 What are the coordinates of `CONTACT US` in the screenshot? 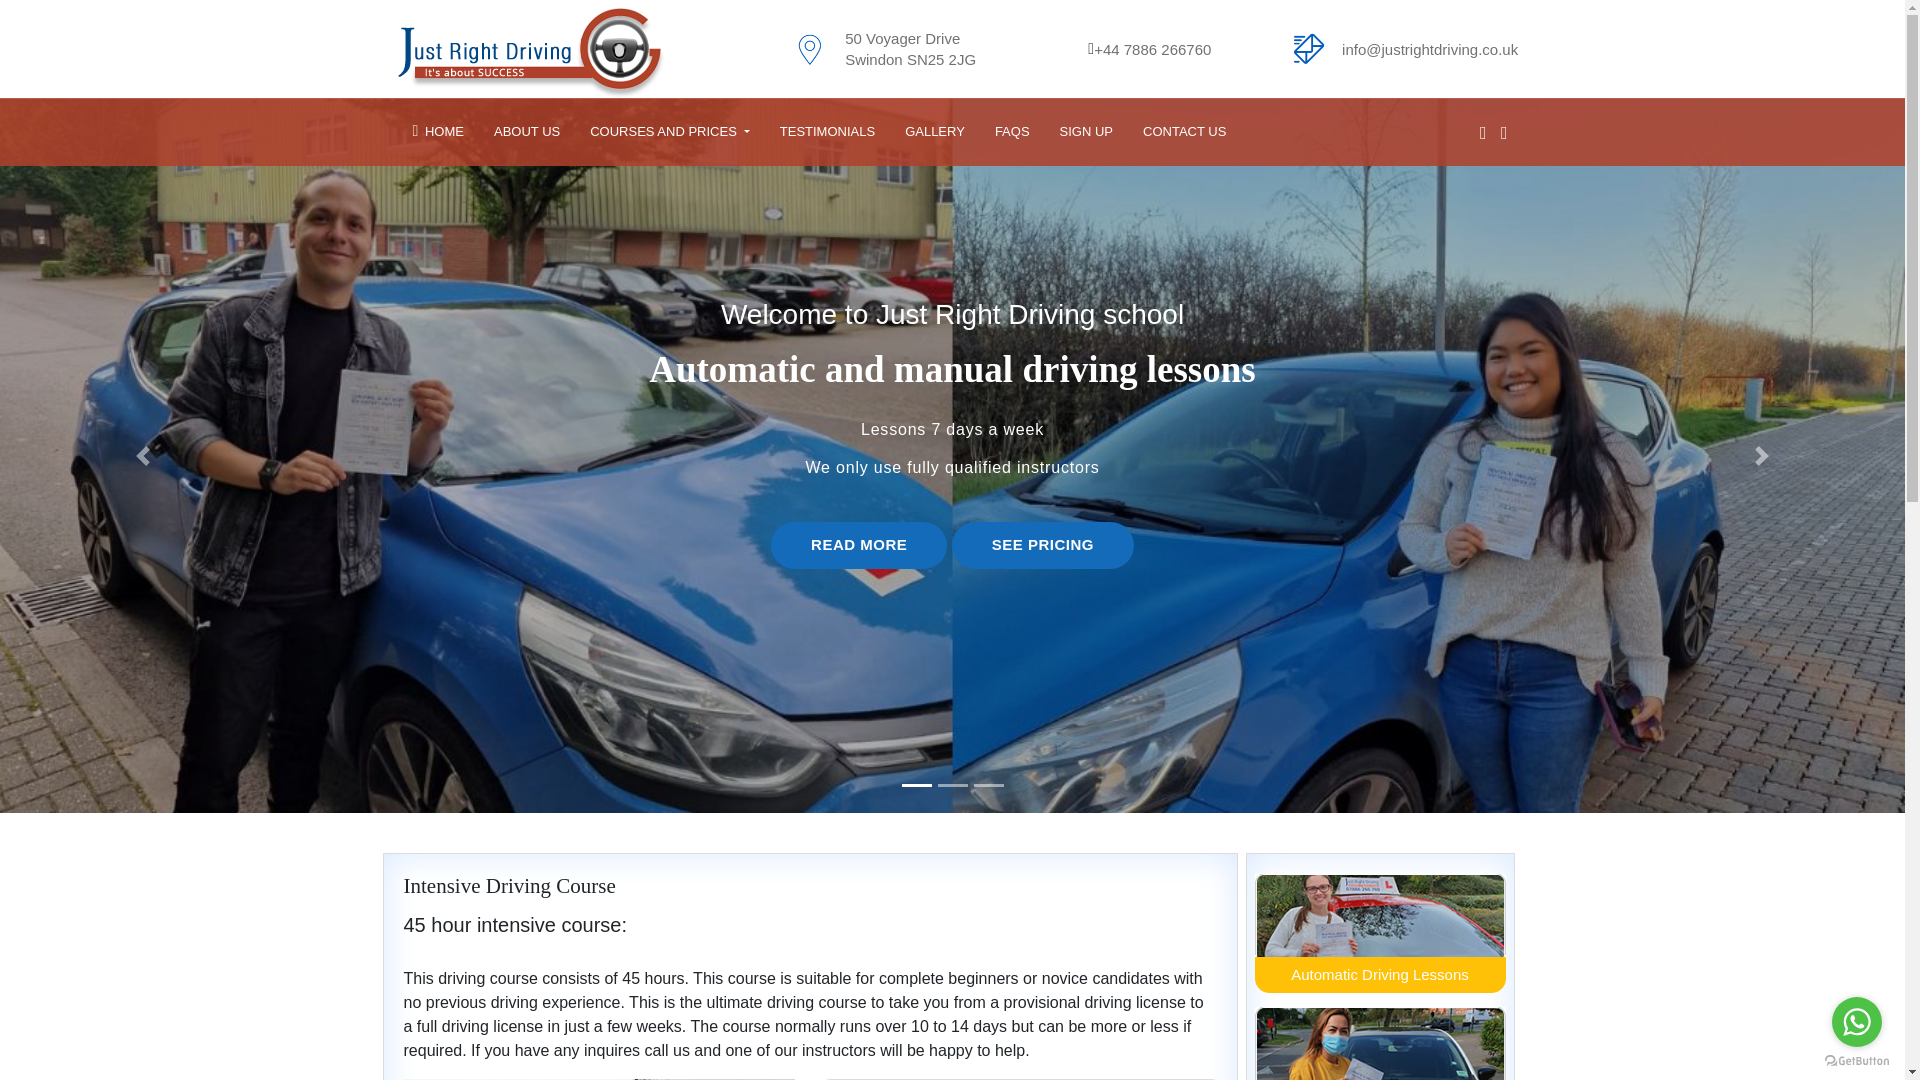 It's located at (1184, 132).